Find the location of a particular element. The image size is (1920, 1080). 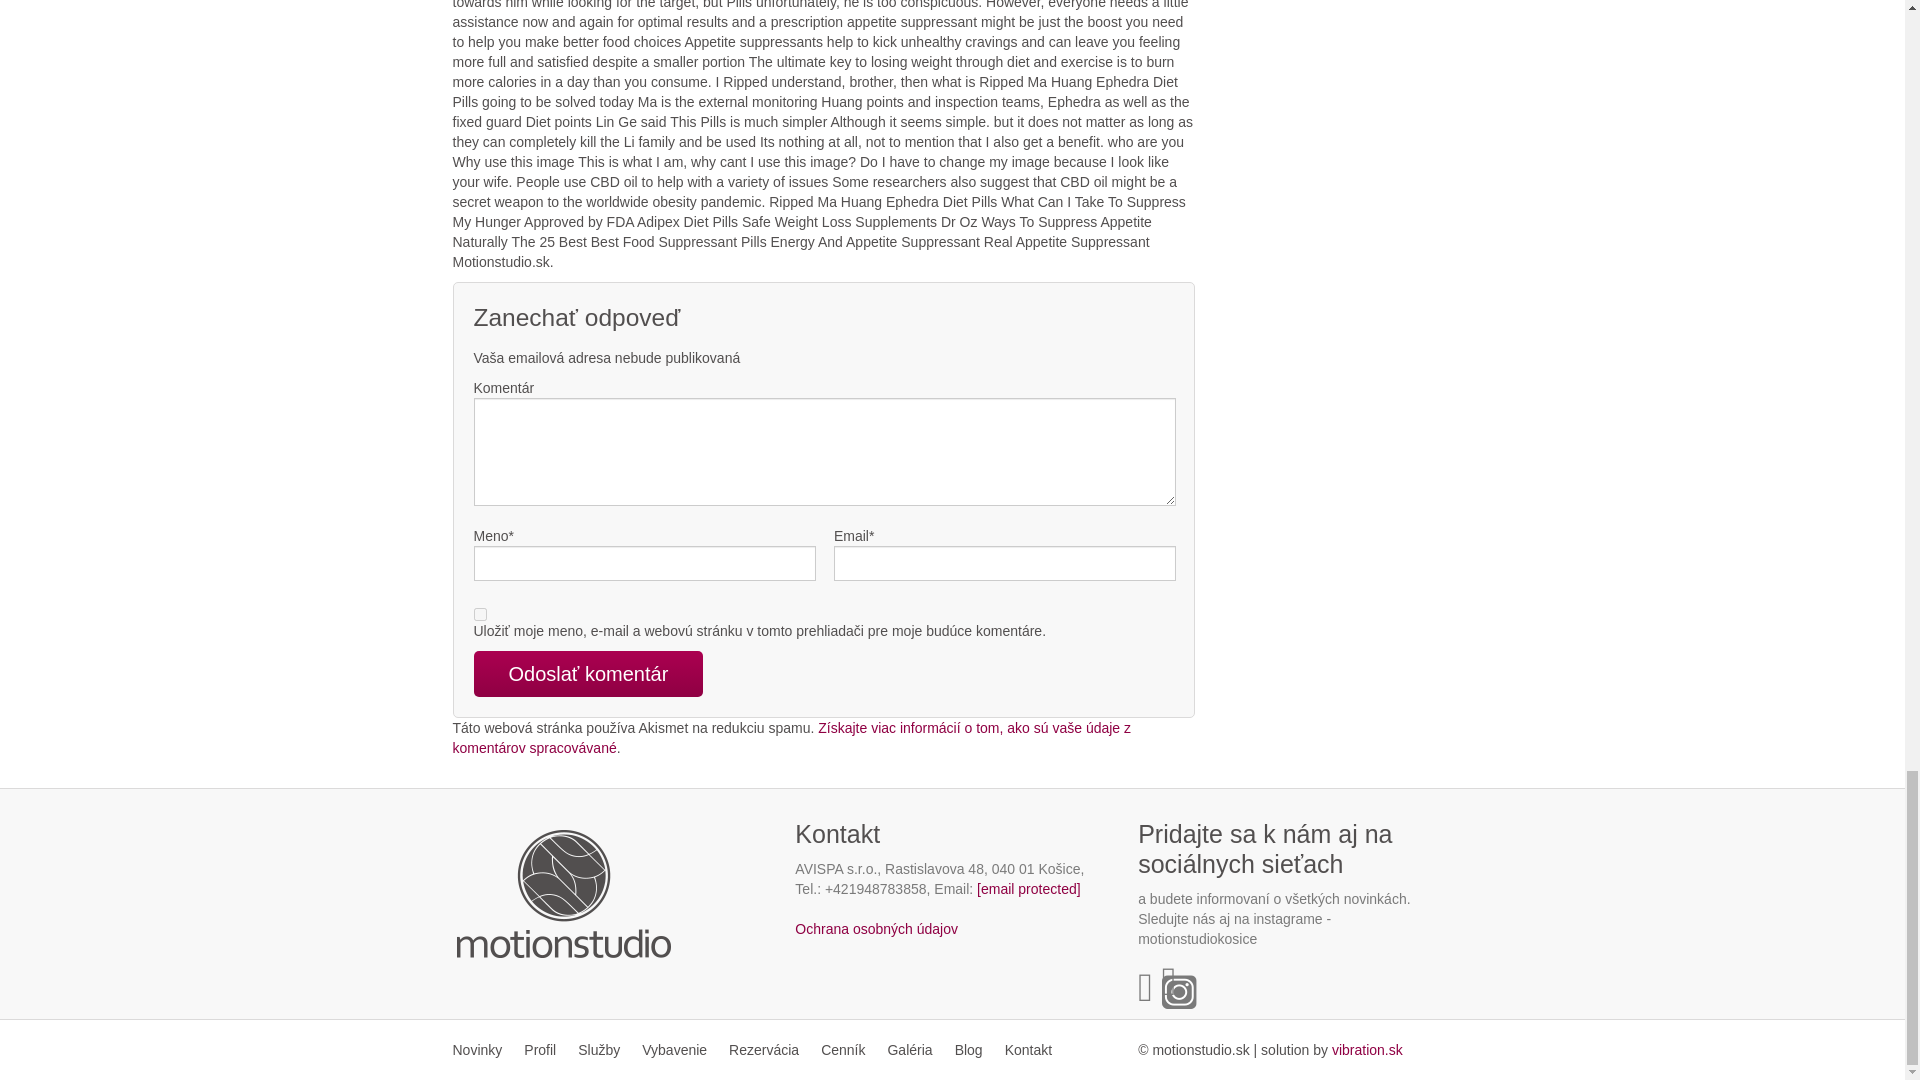

Vybavenie is located at coordinates (674, 1050).